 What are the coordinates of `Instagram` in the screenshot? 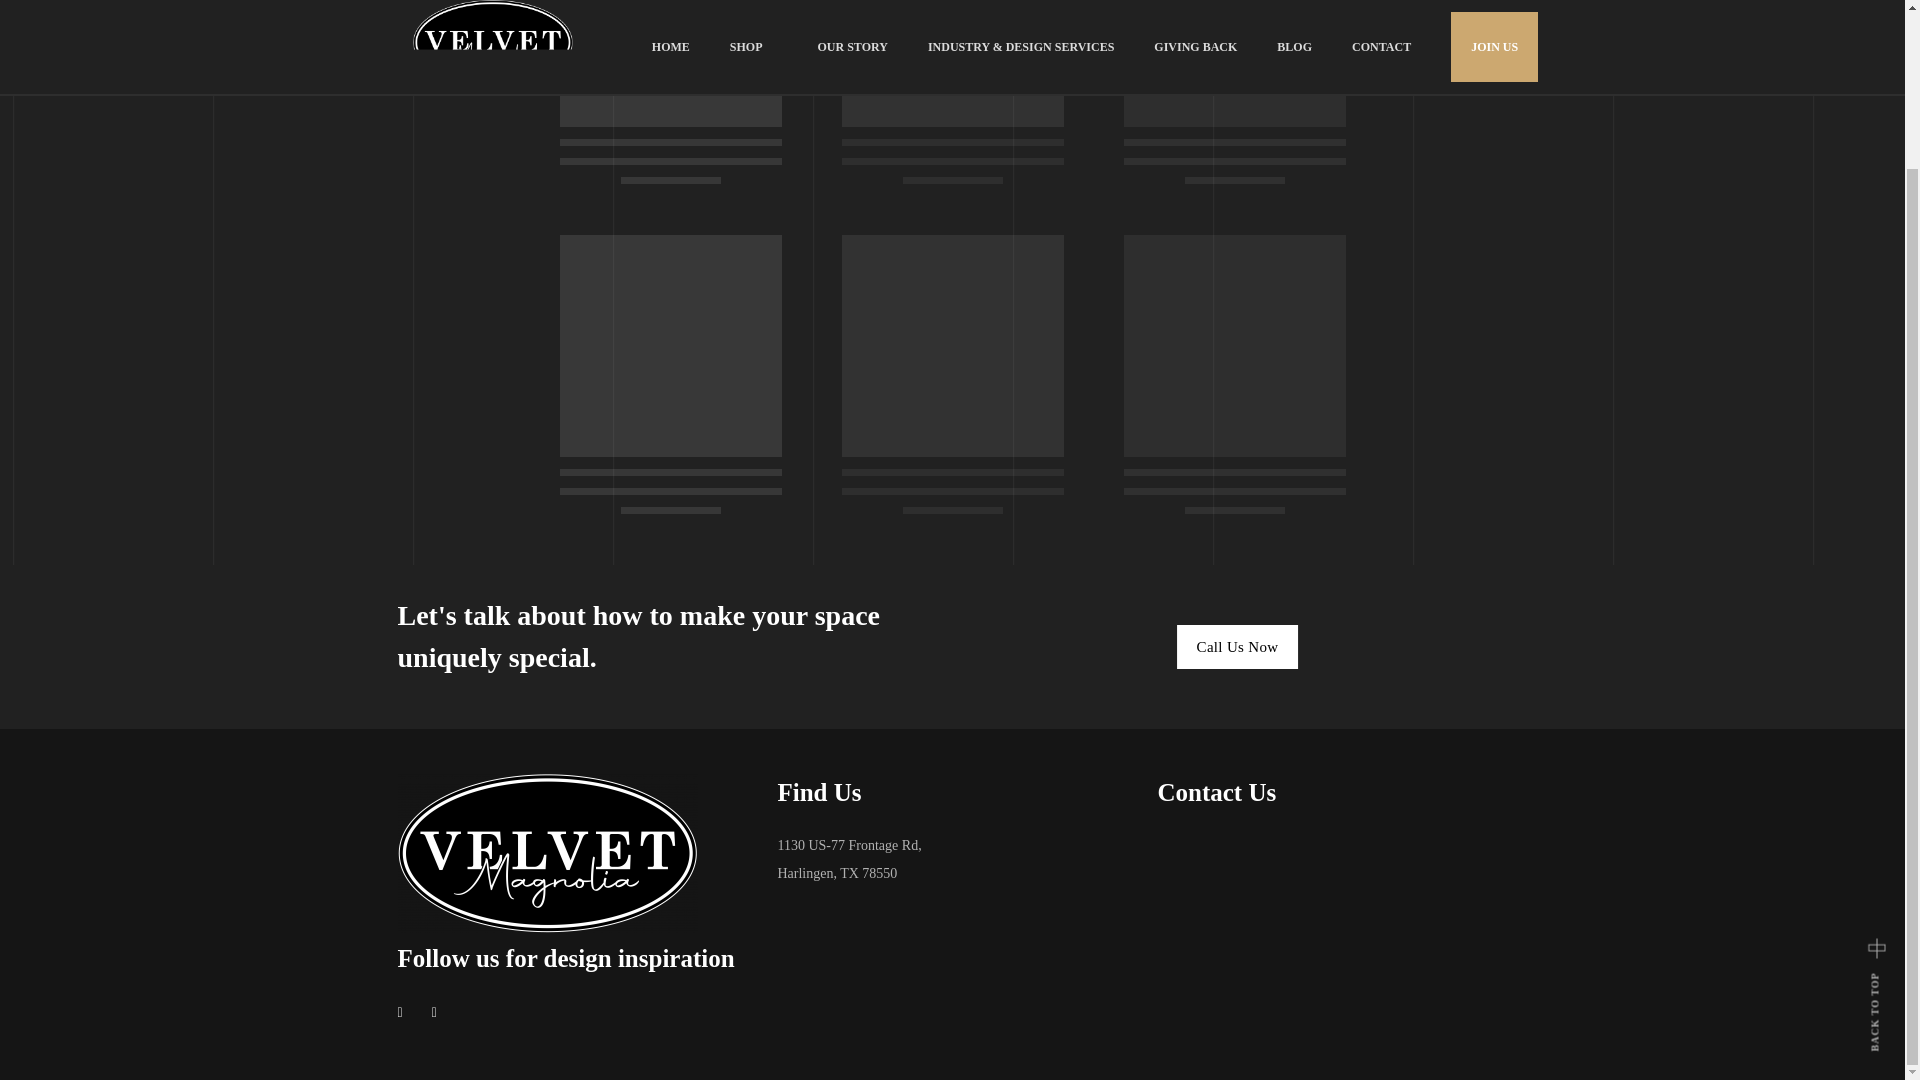 It's located at (440, 1012).